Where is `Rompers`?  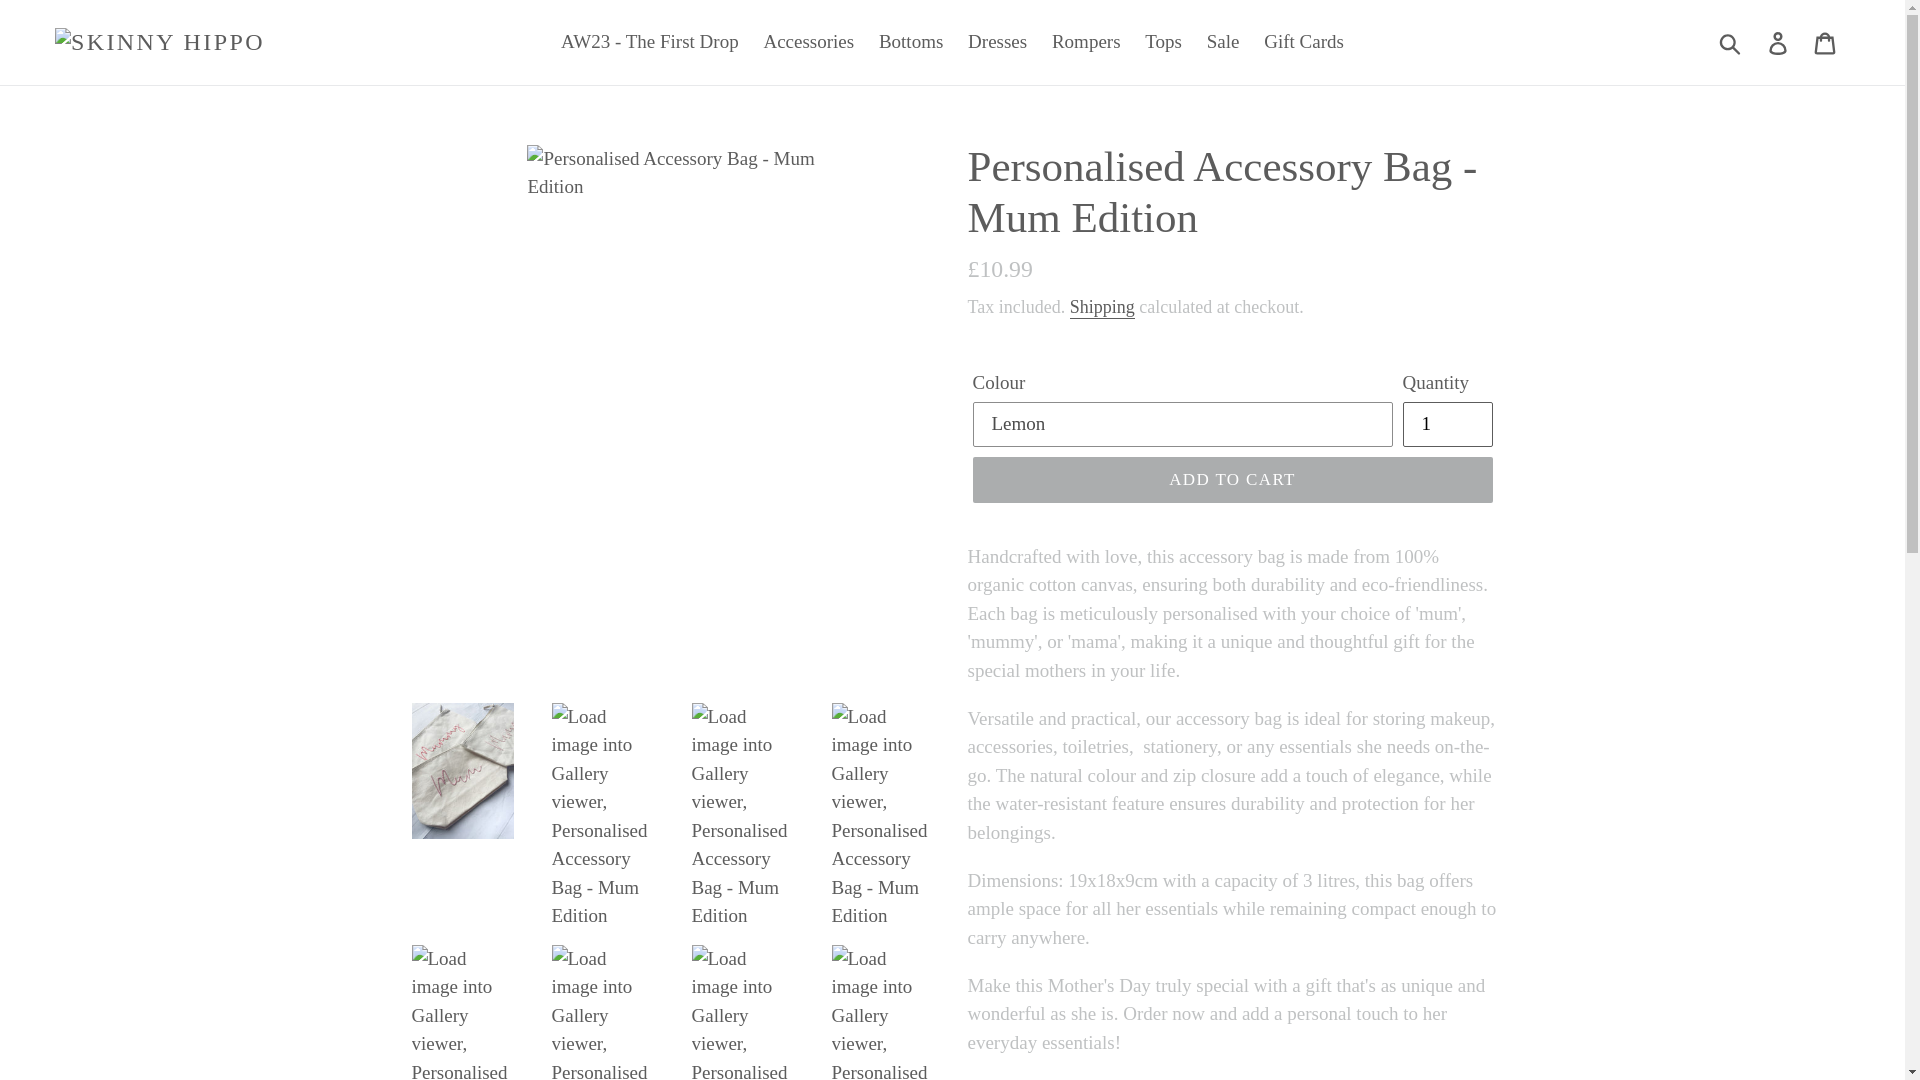
Rompers is located at coordinates (1086, 42).